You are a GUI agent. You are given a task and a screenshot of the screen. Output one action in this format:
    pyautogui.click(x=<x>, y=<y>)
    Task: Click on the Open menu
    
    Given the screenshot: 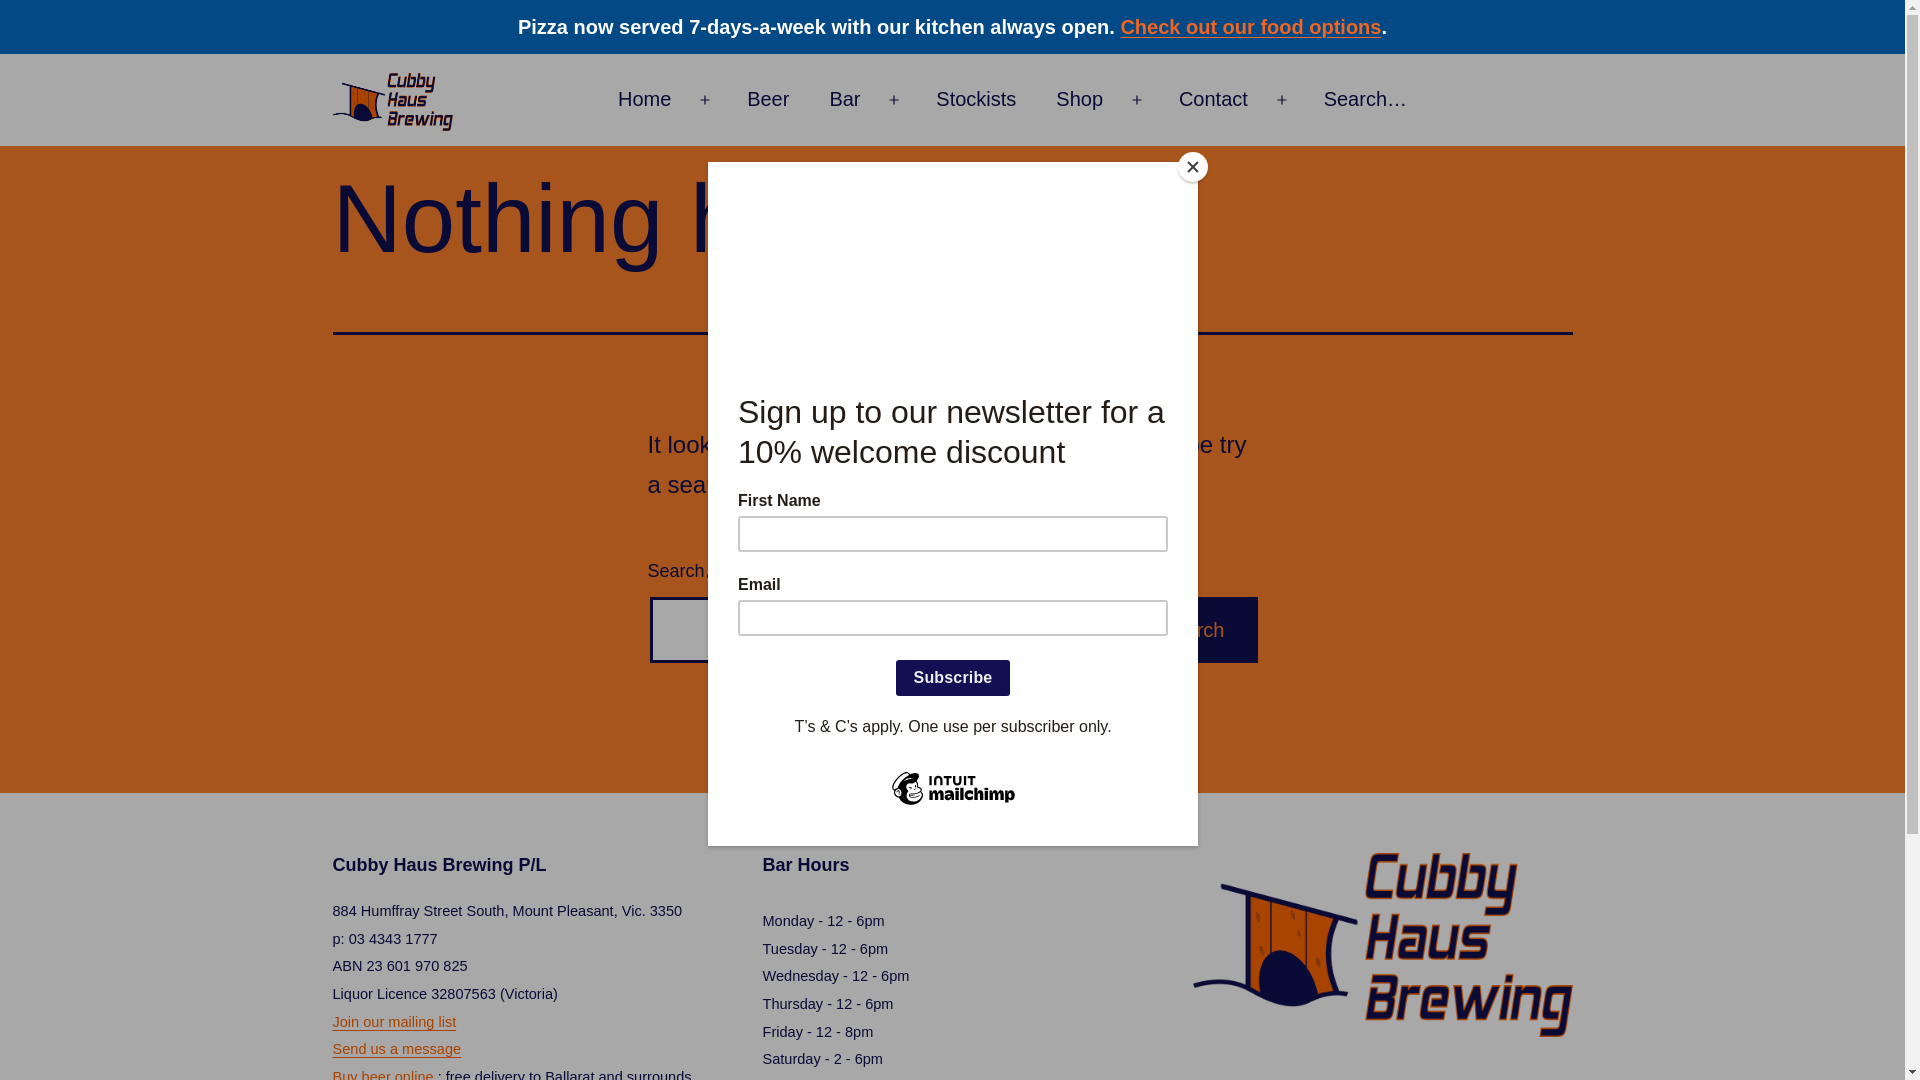 What is the action you would take?
    pyautogui.click(x=1137, y=100)
    